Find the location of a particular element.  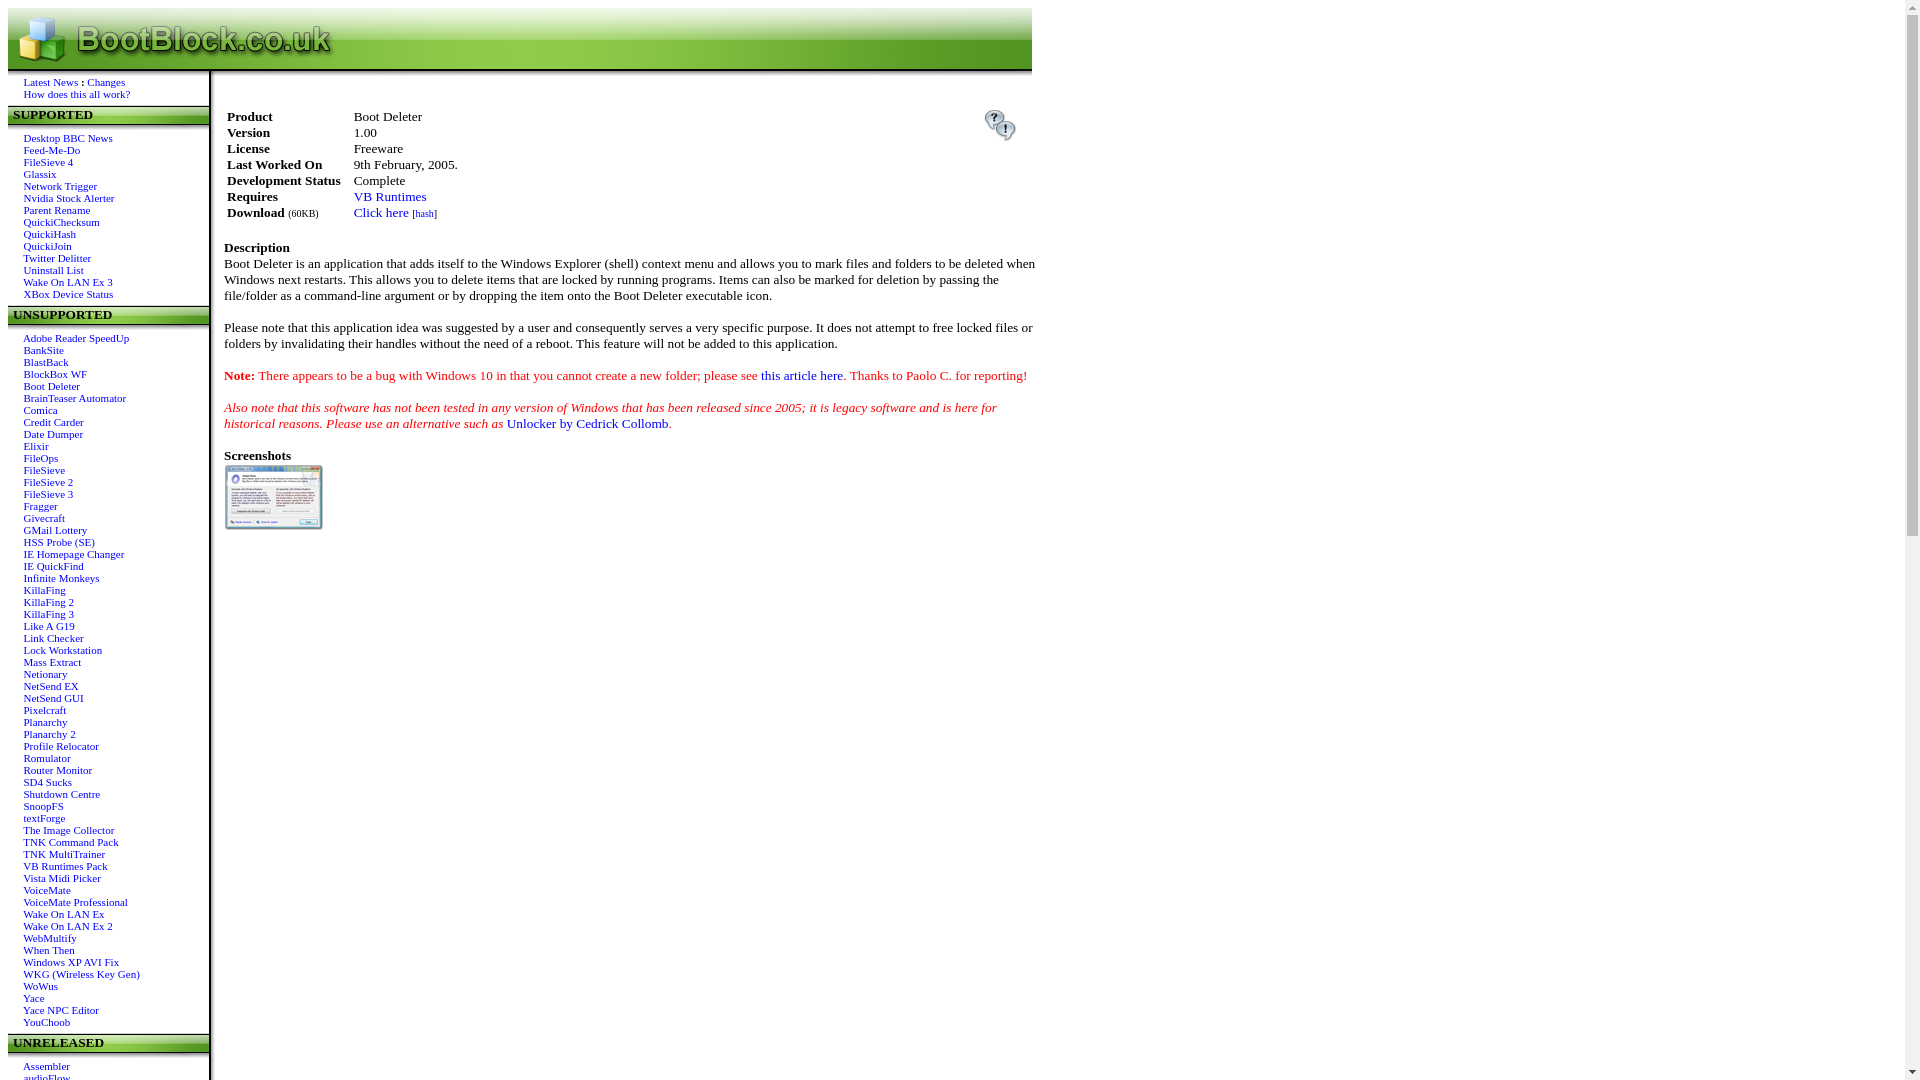

BlastBack is located at coordinates (46, 362).